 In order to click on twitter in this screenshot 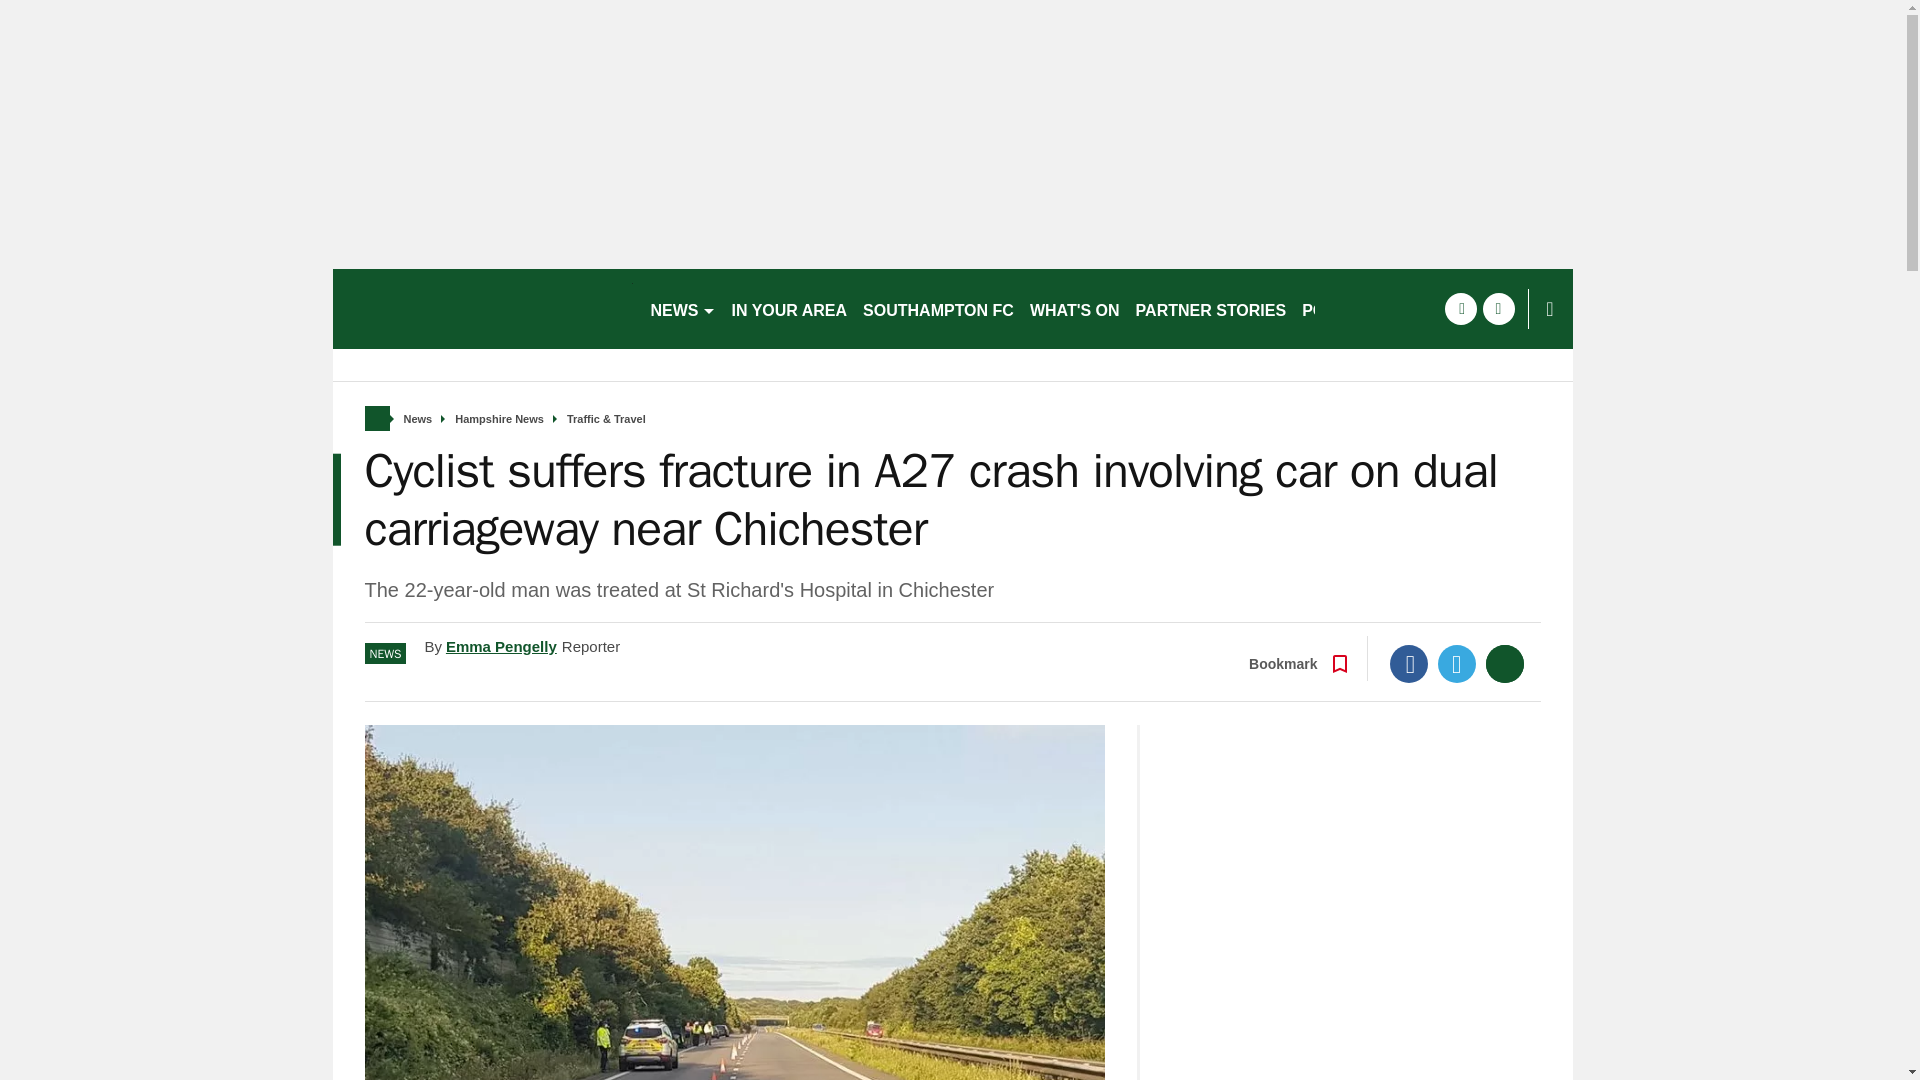, I will do `click(1498, 308)`.